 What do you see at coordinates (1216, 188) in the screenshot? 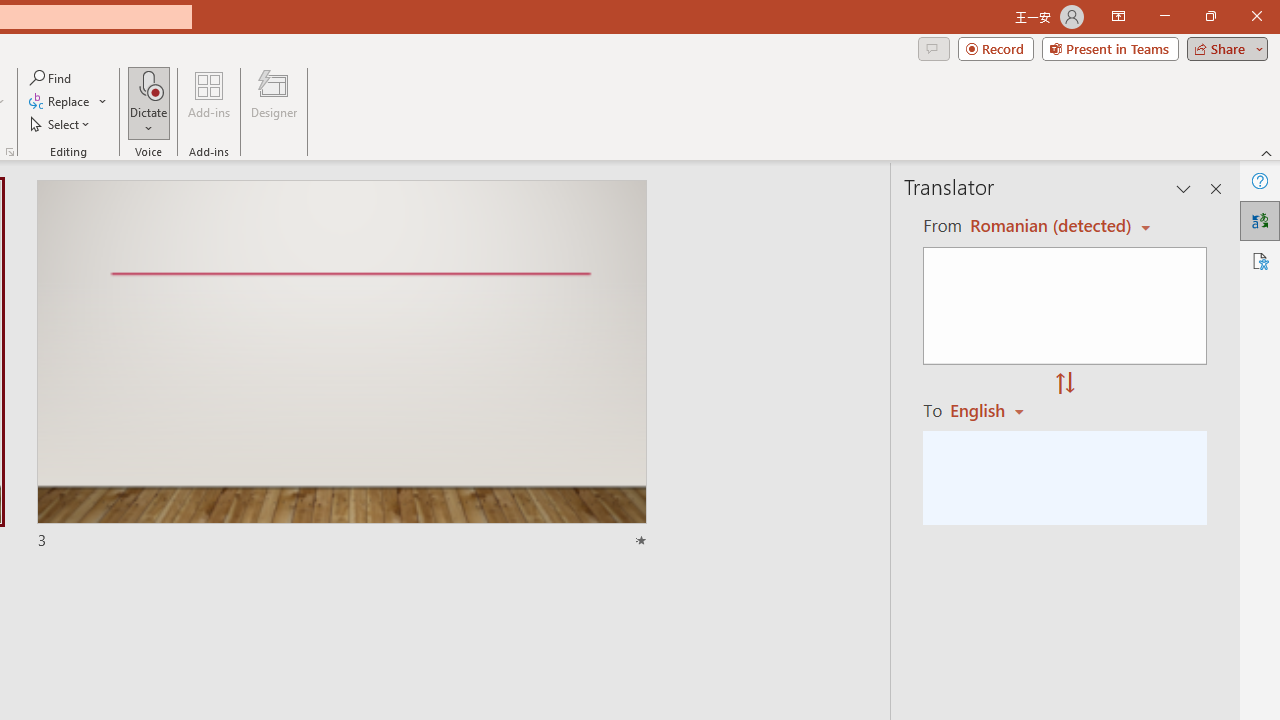
I see `Close pane` at bounding box center [1216, 188].